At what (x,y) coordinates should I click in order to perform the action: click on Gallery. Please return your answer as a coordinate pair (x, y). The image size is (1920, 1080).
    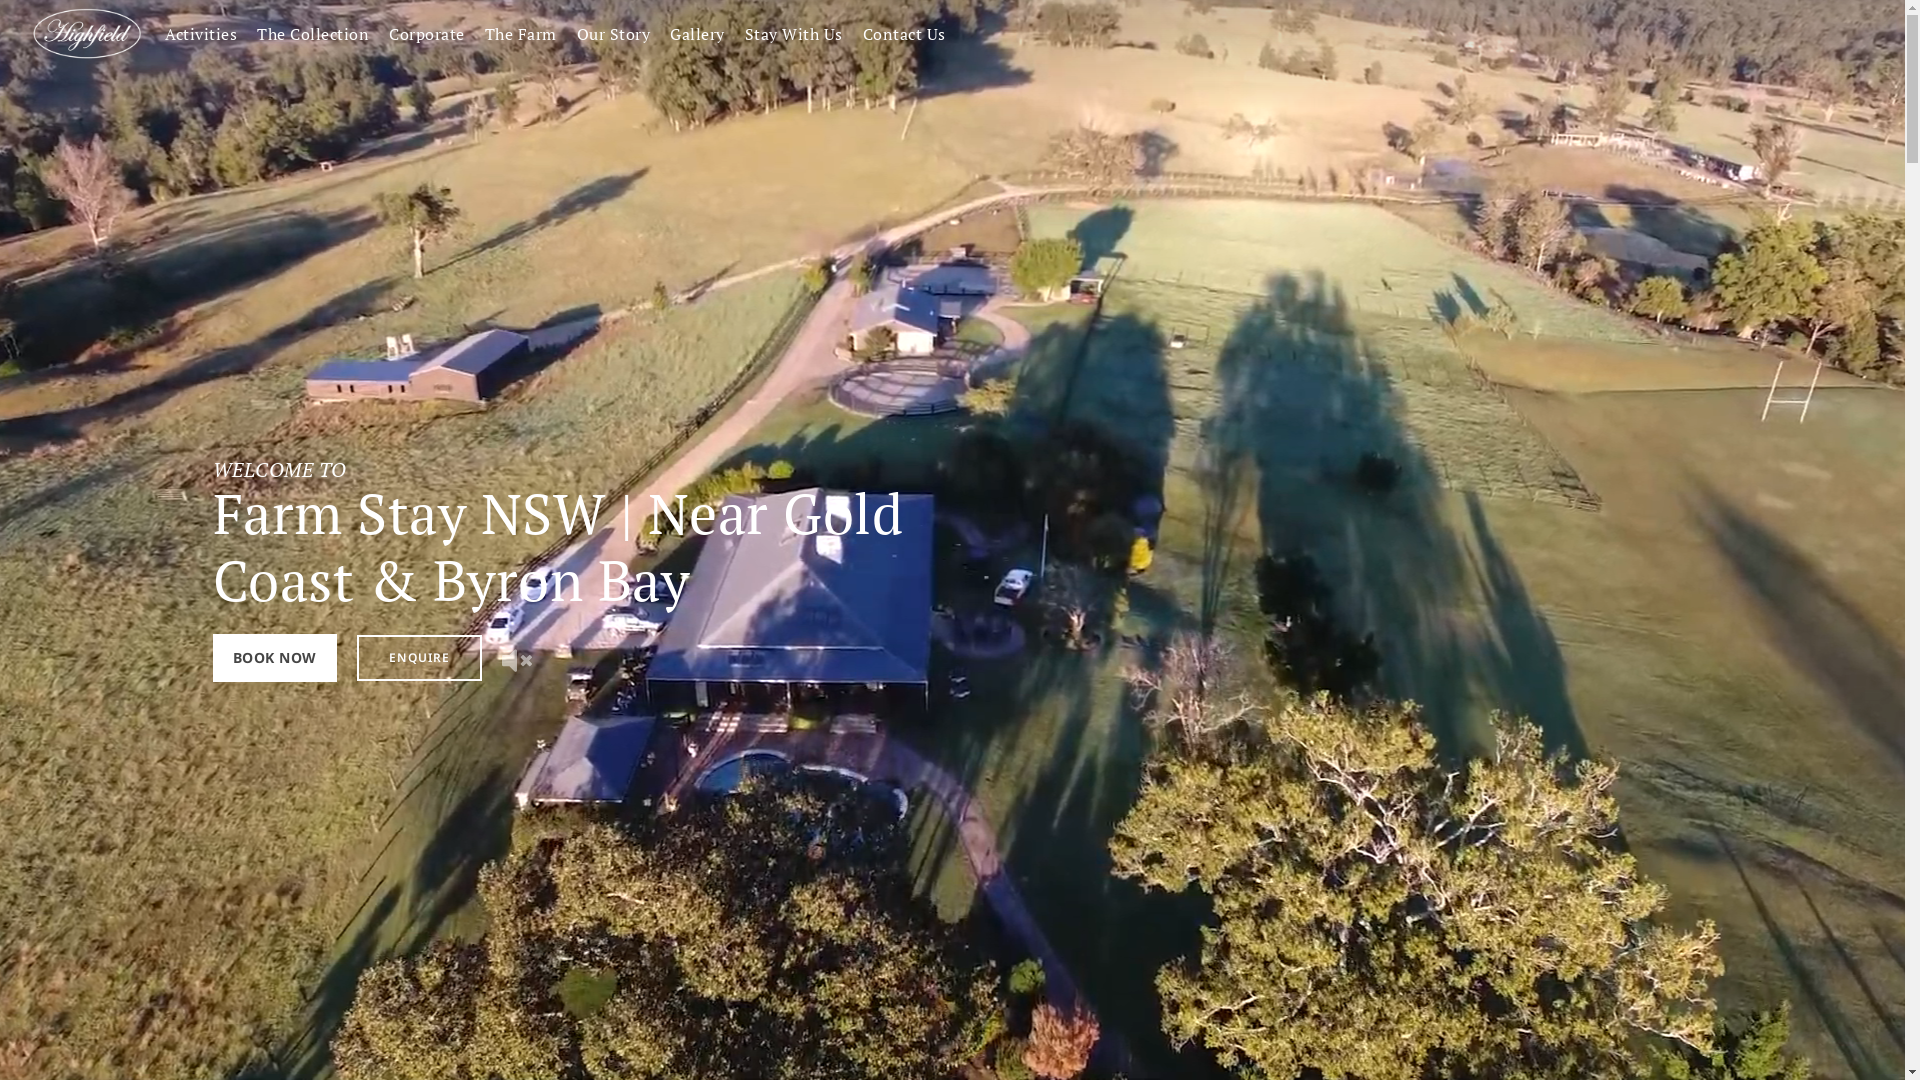
    Looking at the image, I should click on (698, 1044).